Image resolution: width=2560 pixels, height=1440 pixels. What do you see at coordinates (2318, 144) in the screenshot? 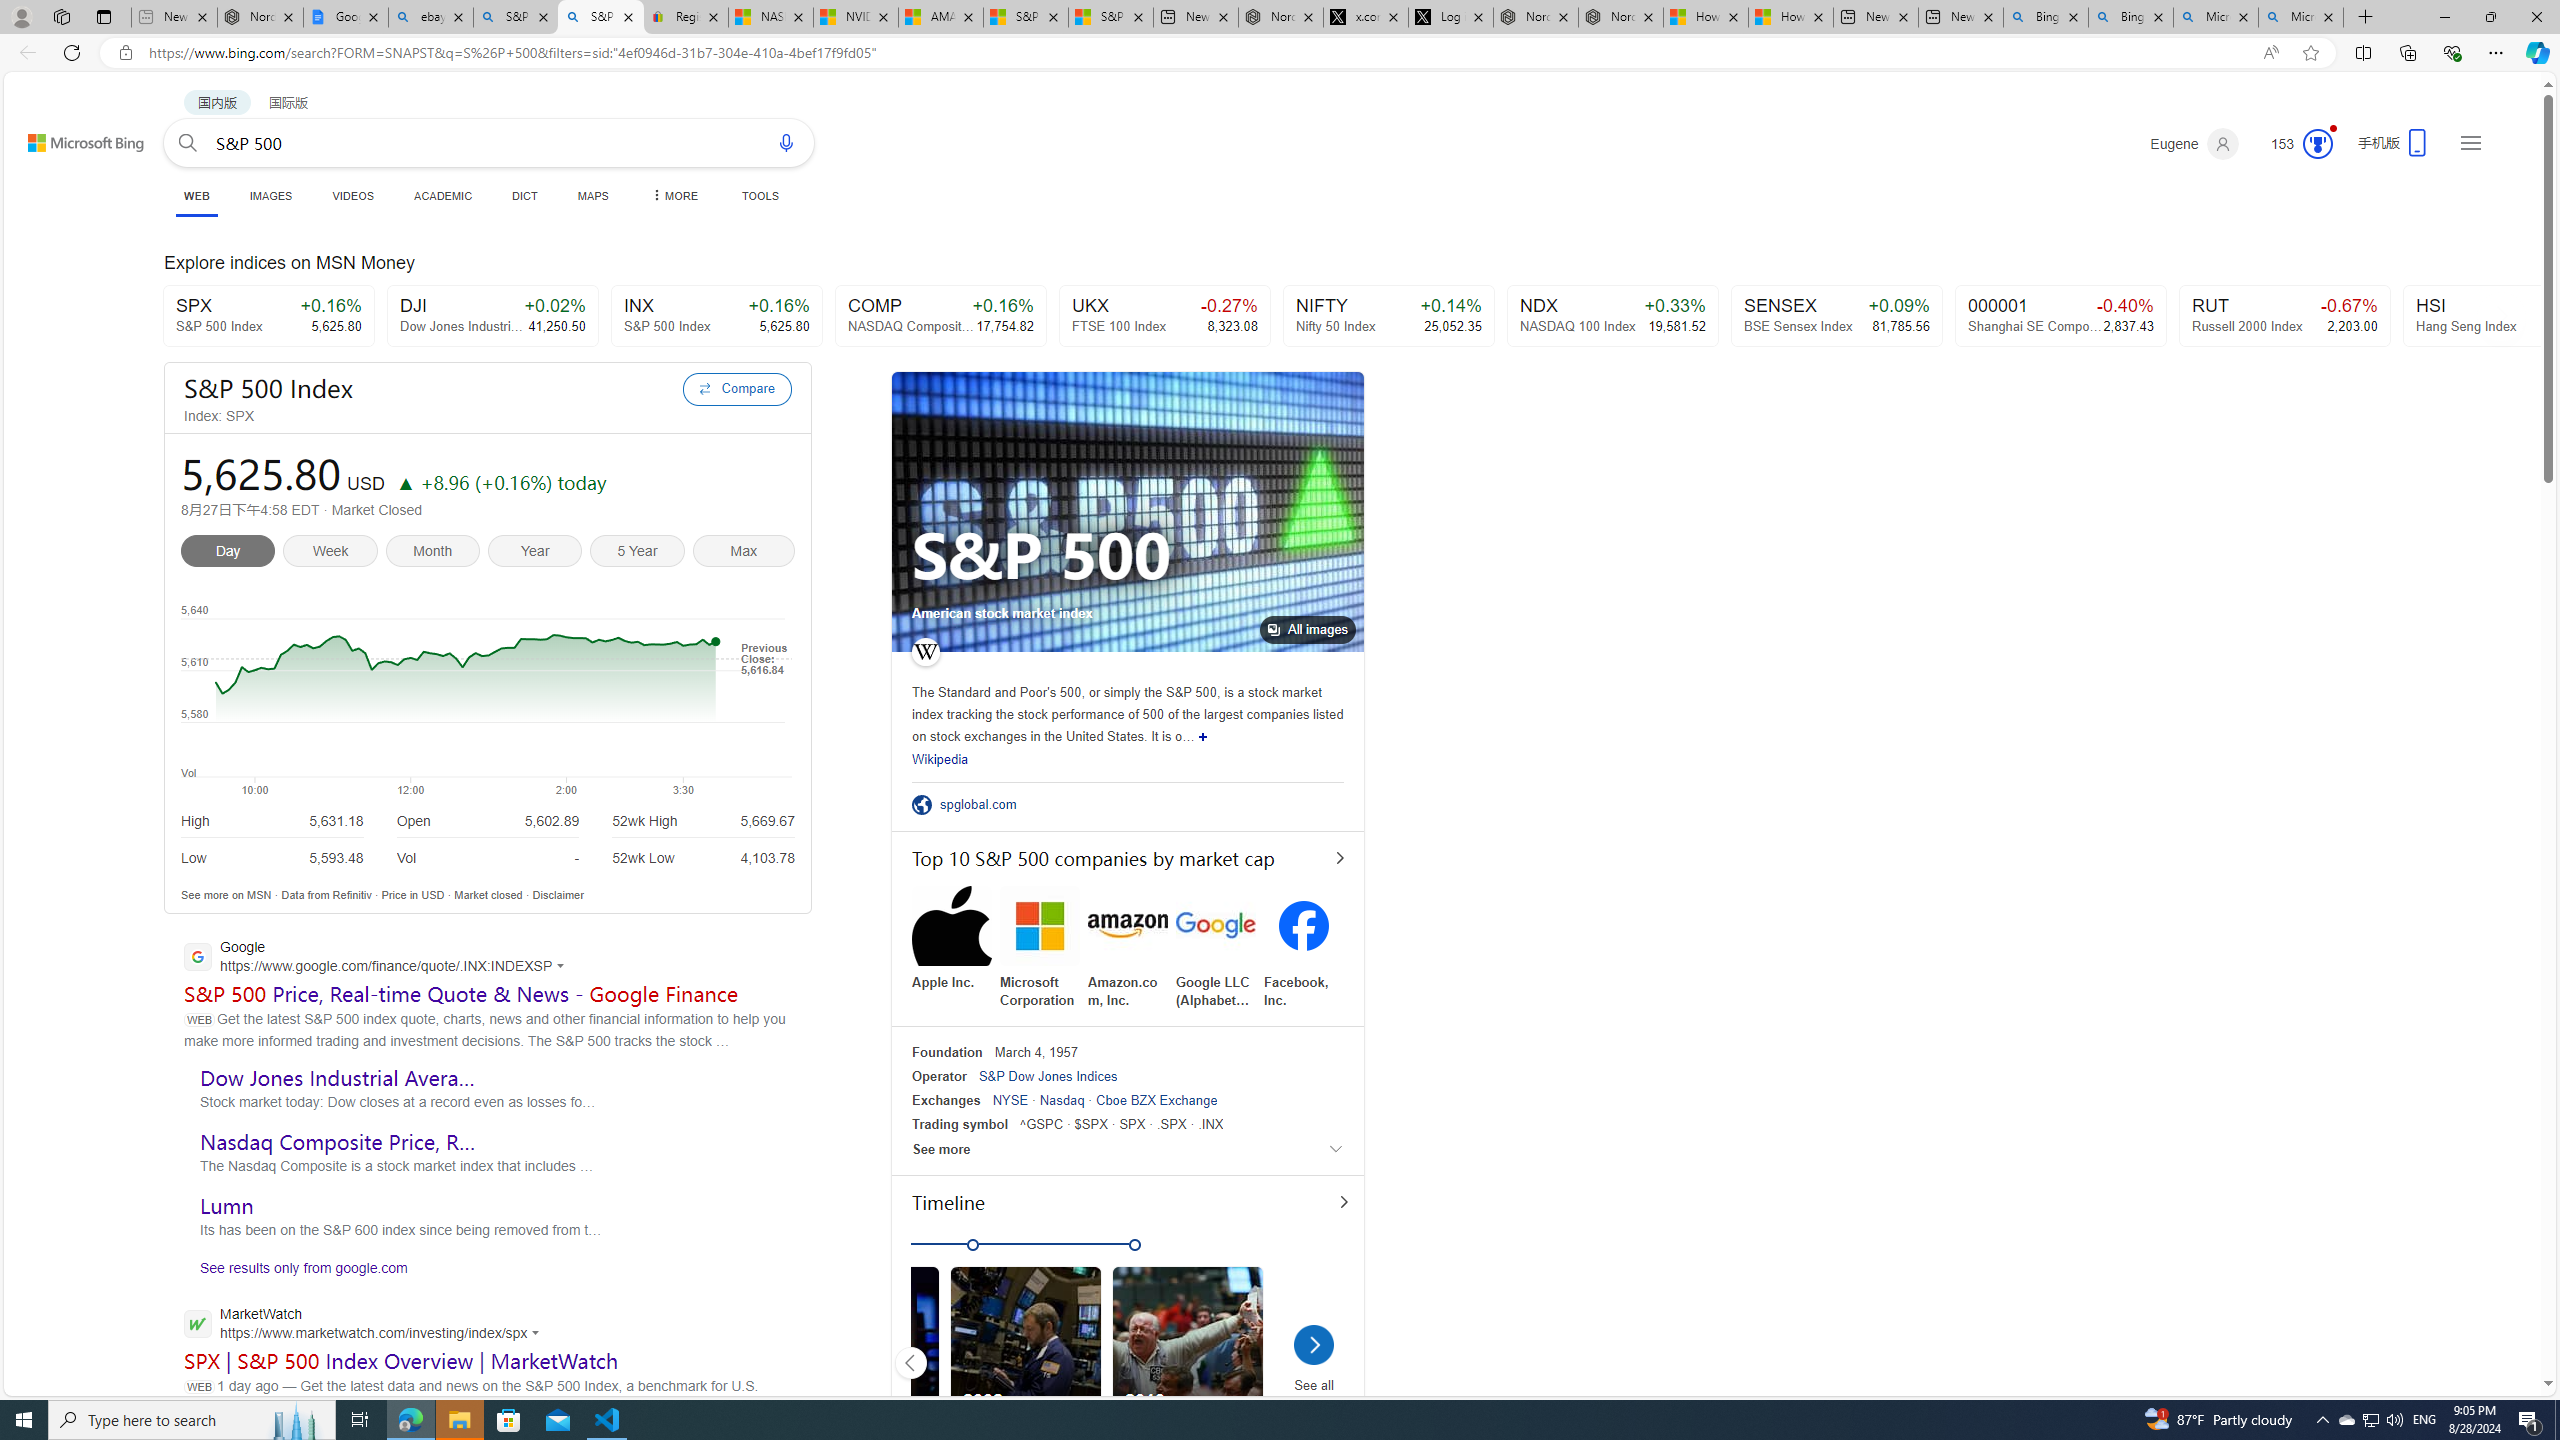
I see `Class: medal-circled` at bounding box center [2318, 144].